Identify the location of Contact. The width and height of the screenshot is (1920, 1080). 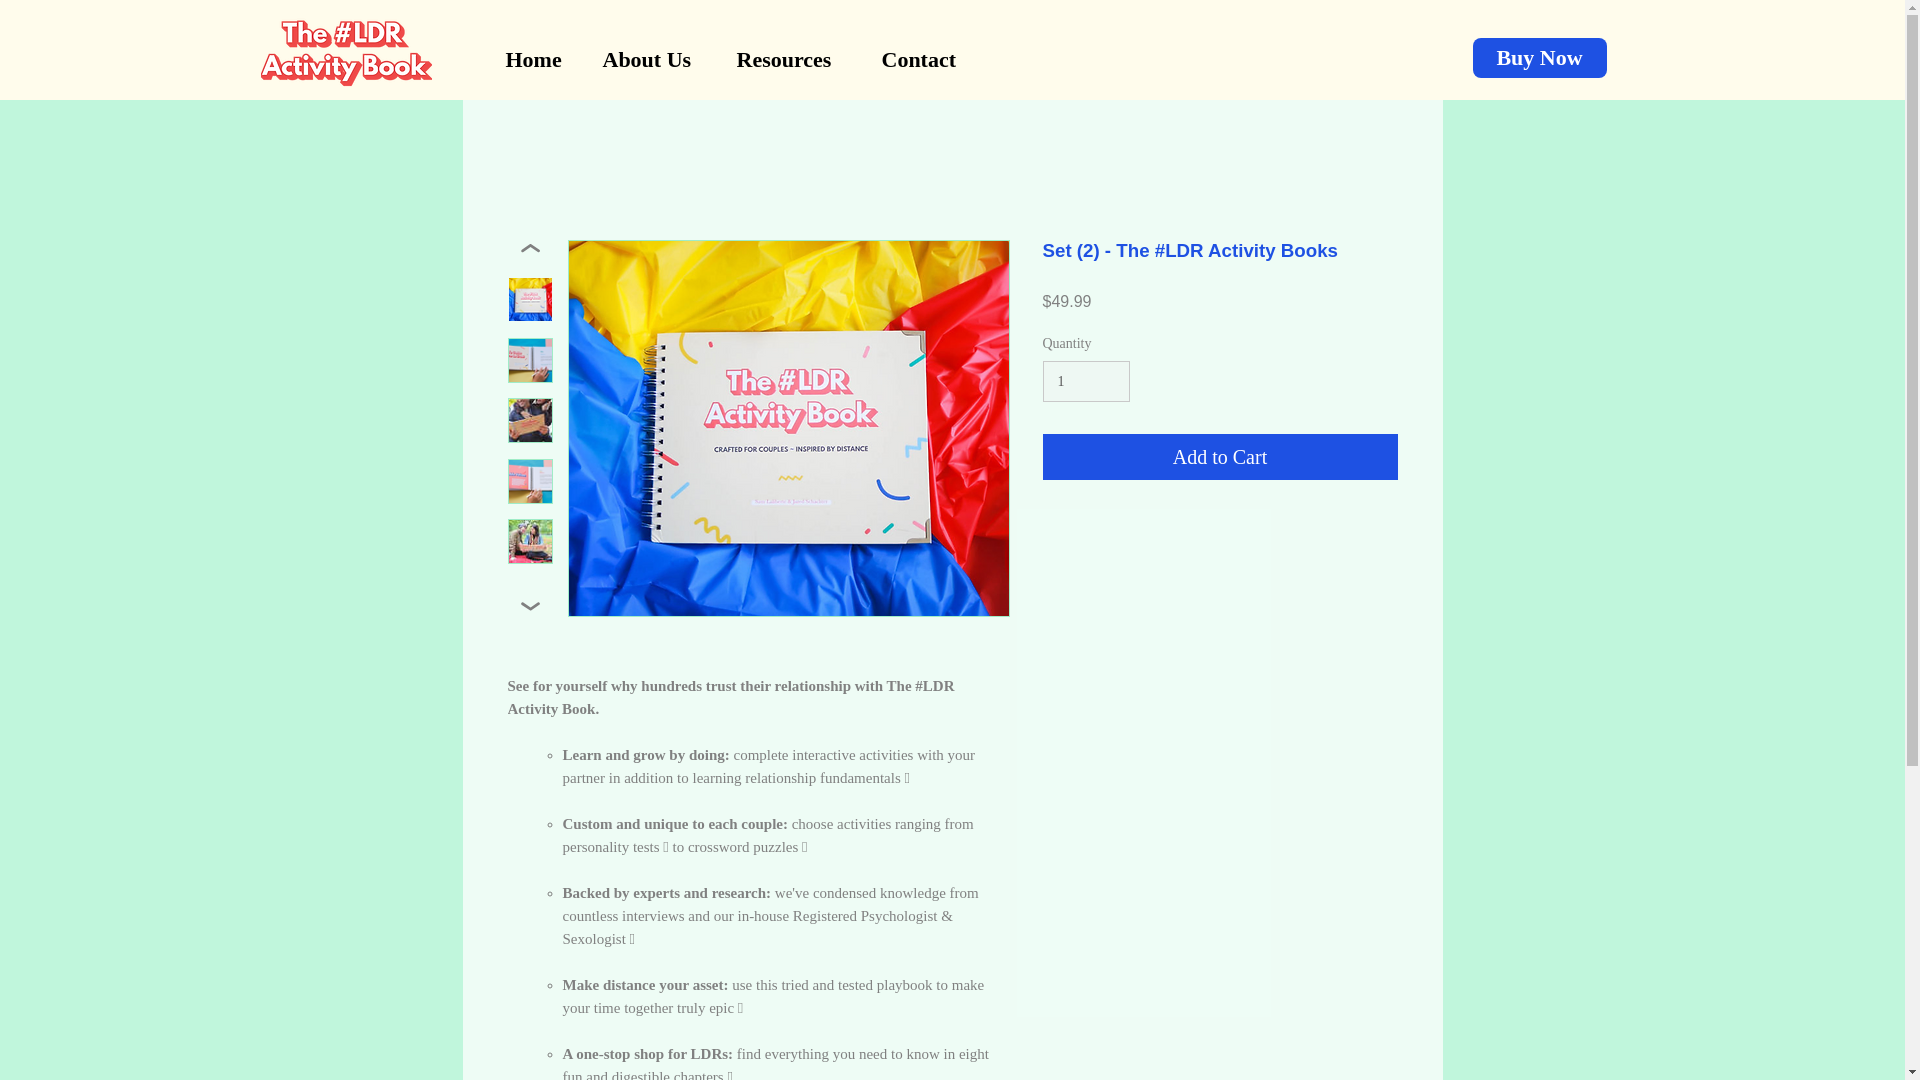
(926, 60).